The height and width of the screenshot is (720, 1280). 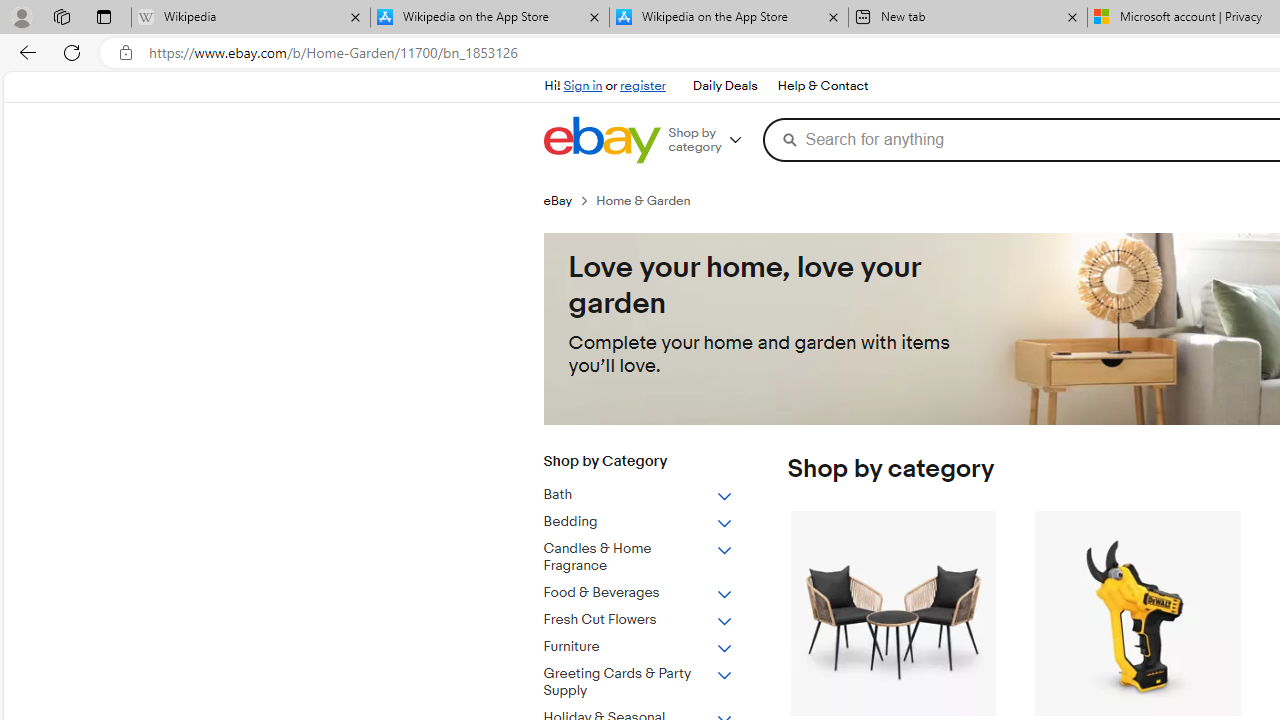 What do you see at coordinates (638, 495) in the screenshot?
I see `Bath` at bounding box center [638, 495].